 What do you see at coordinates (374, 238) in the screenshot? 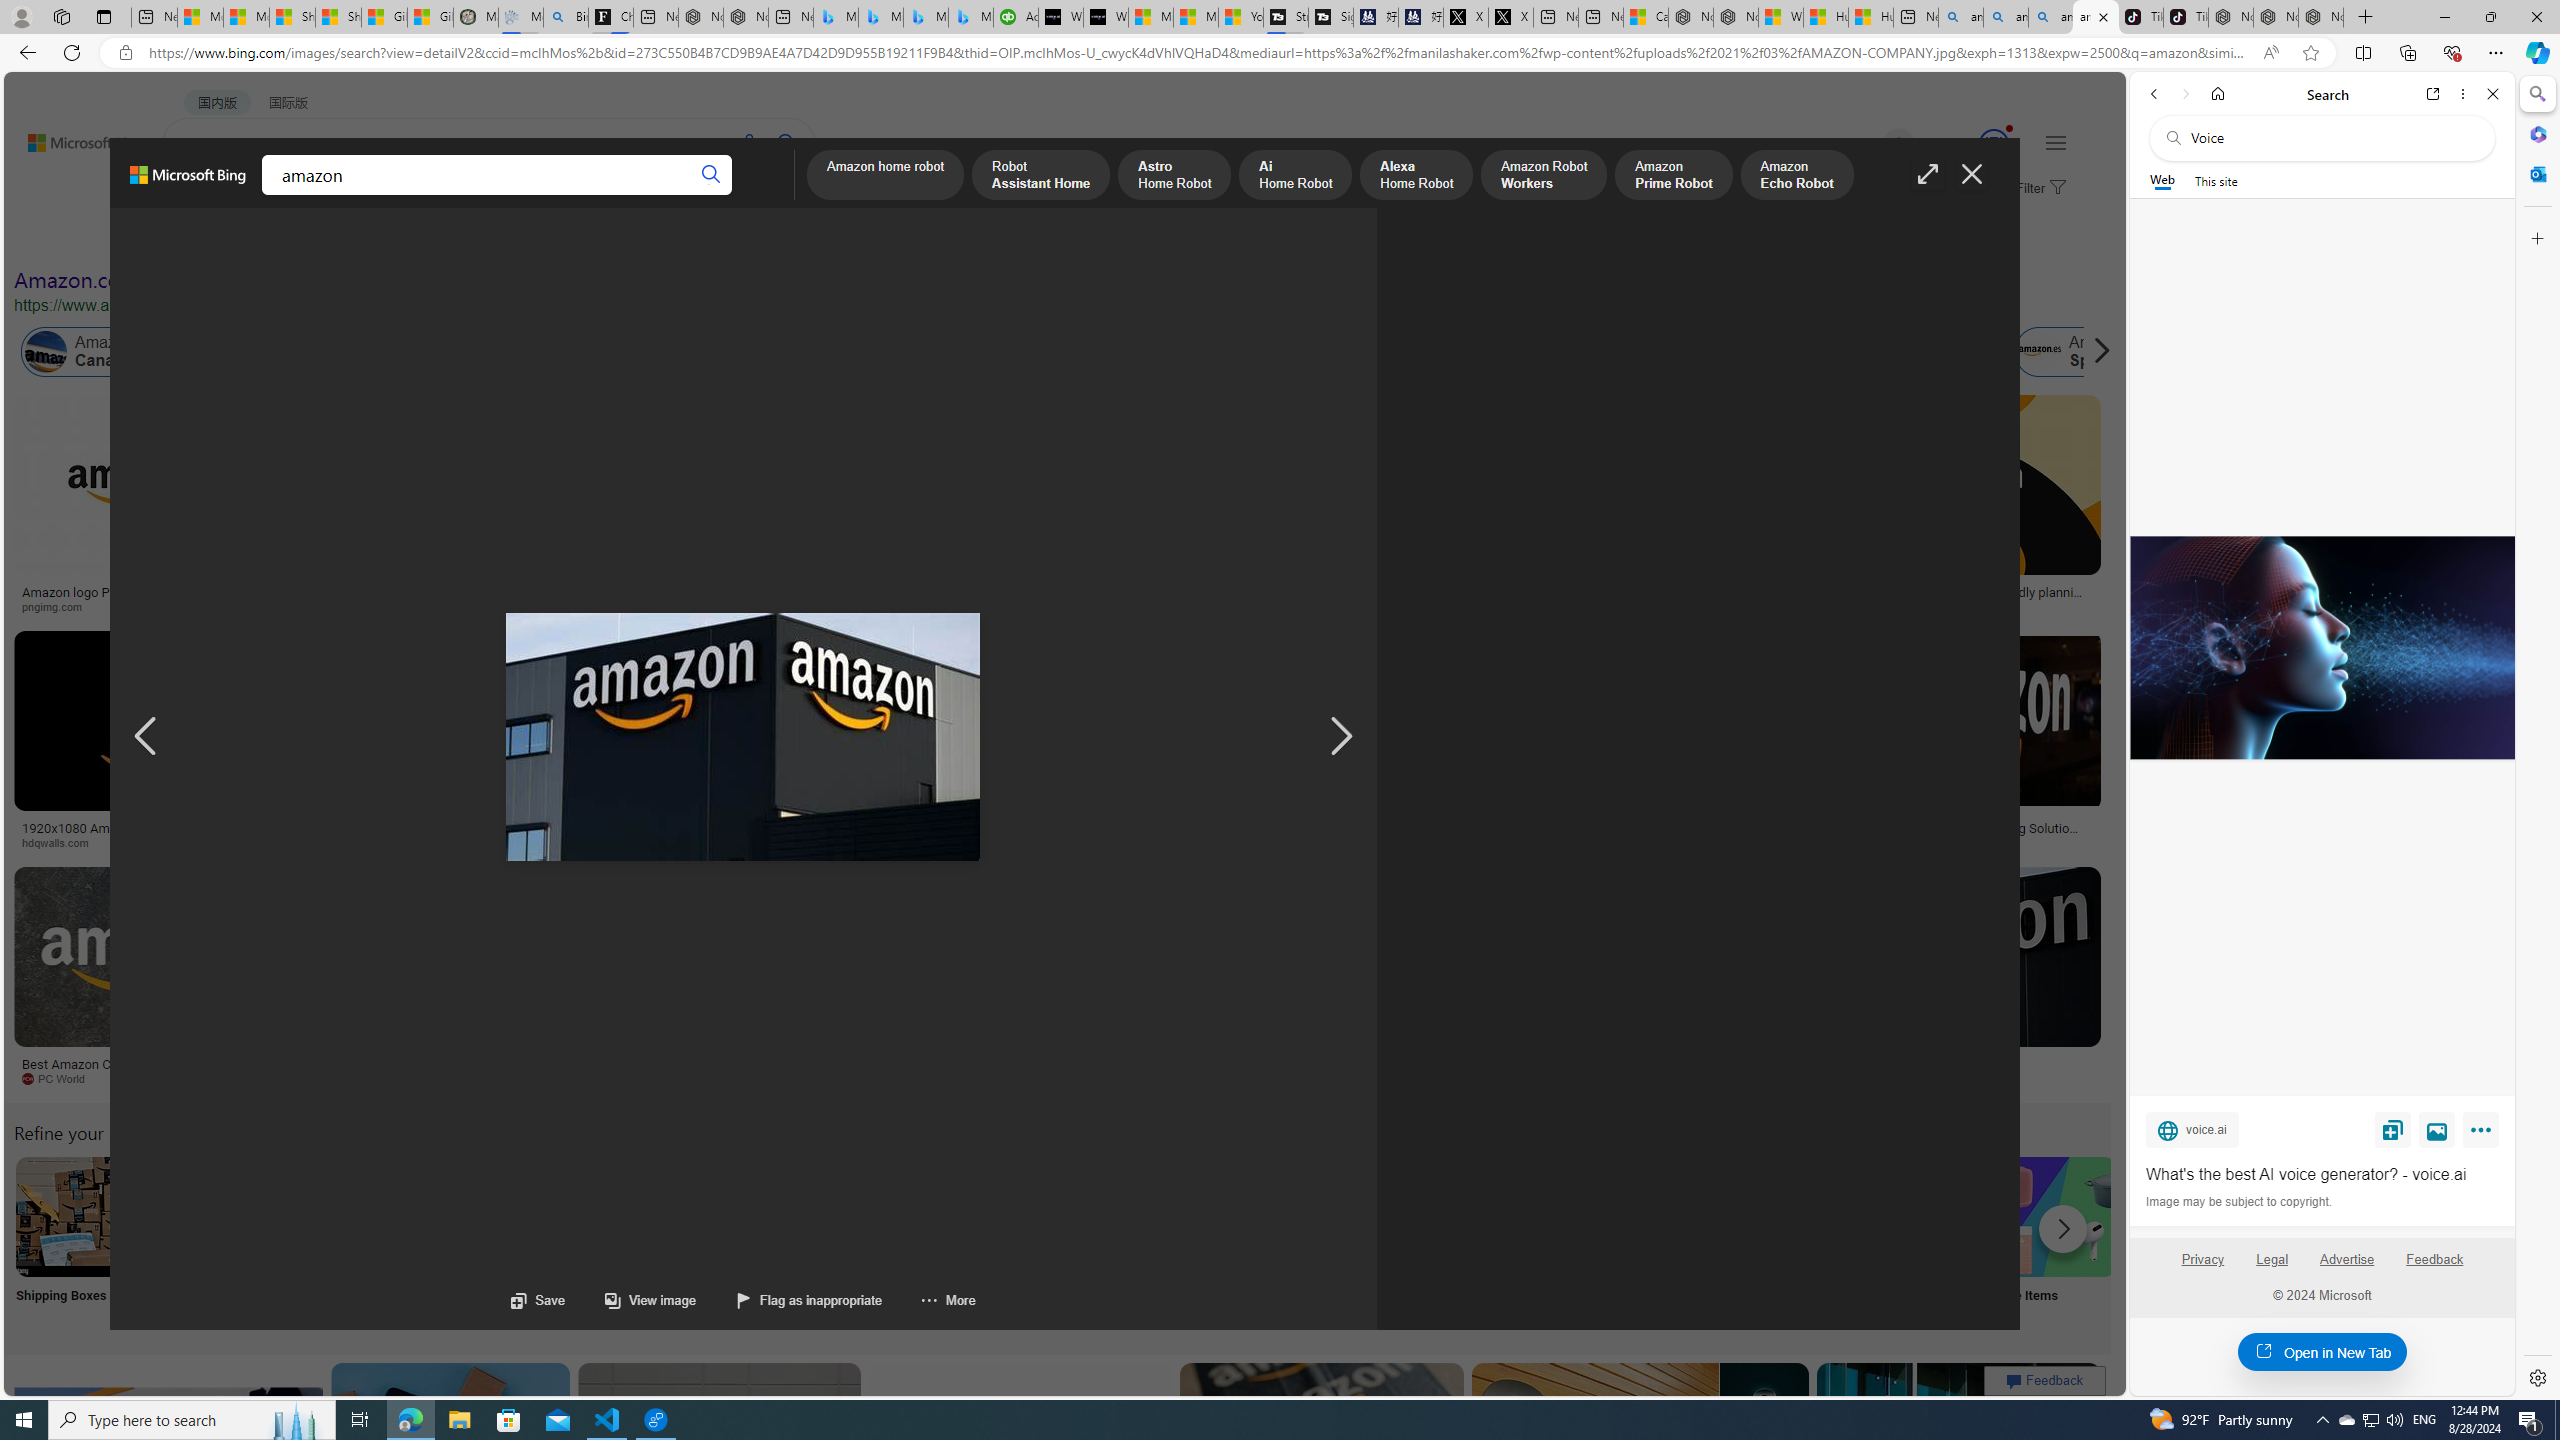
I see `Type` at bounding box center [374, 238].